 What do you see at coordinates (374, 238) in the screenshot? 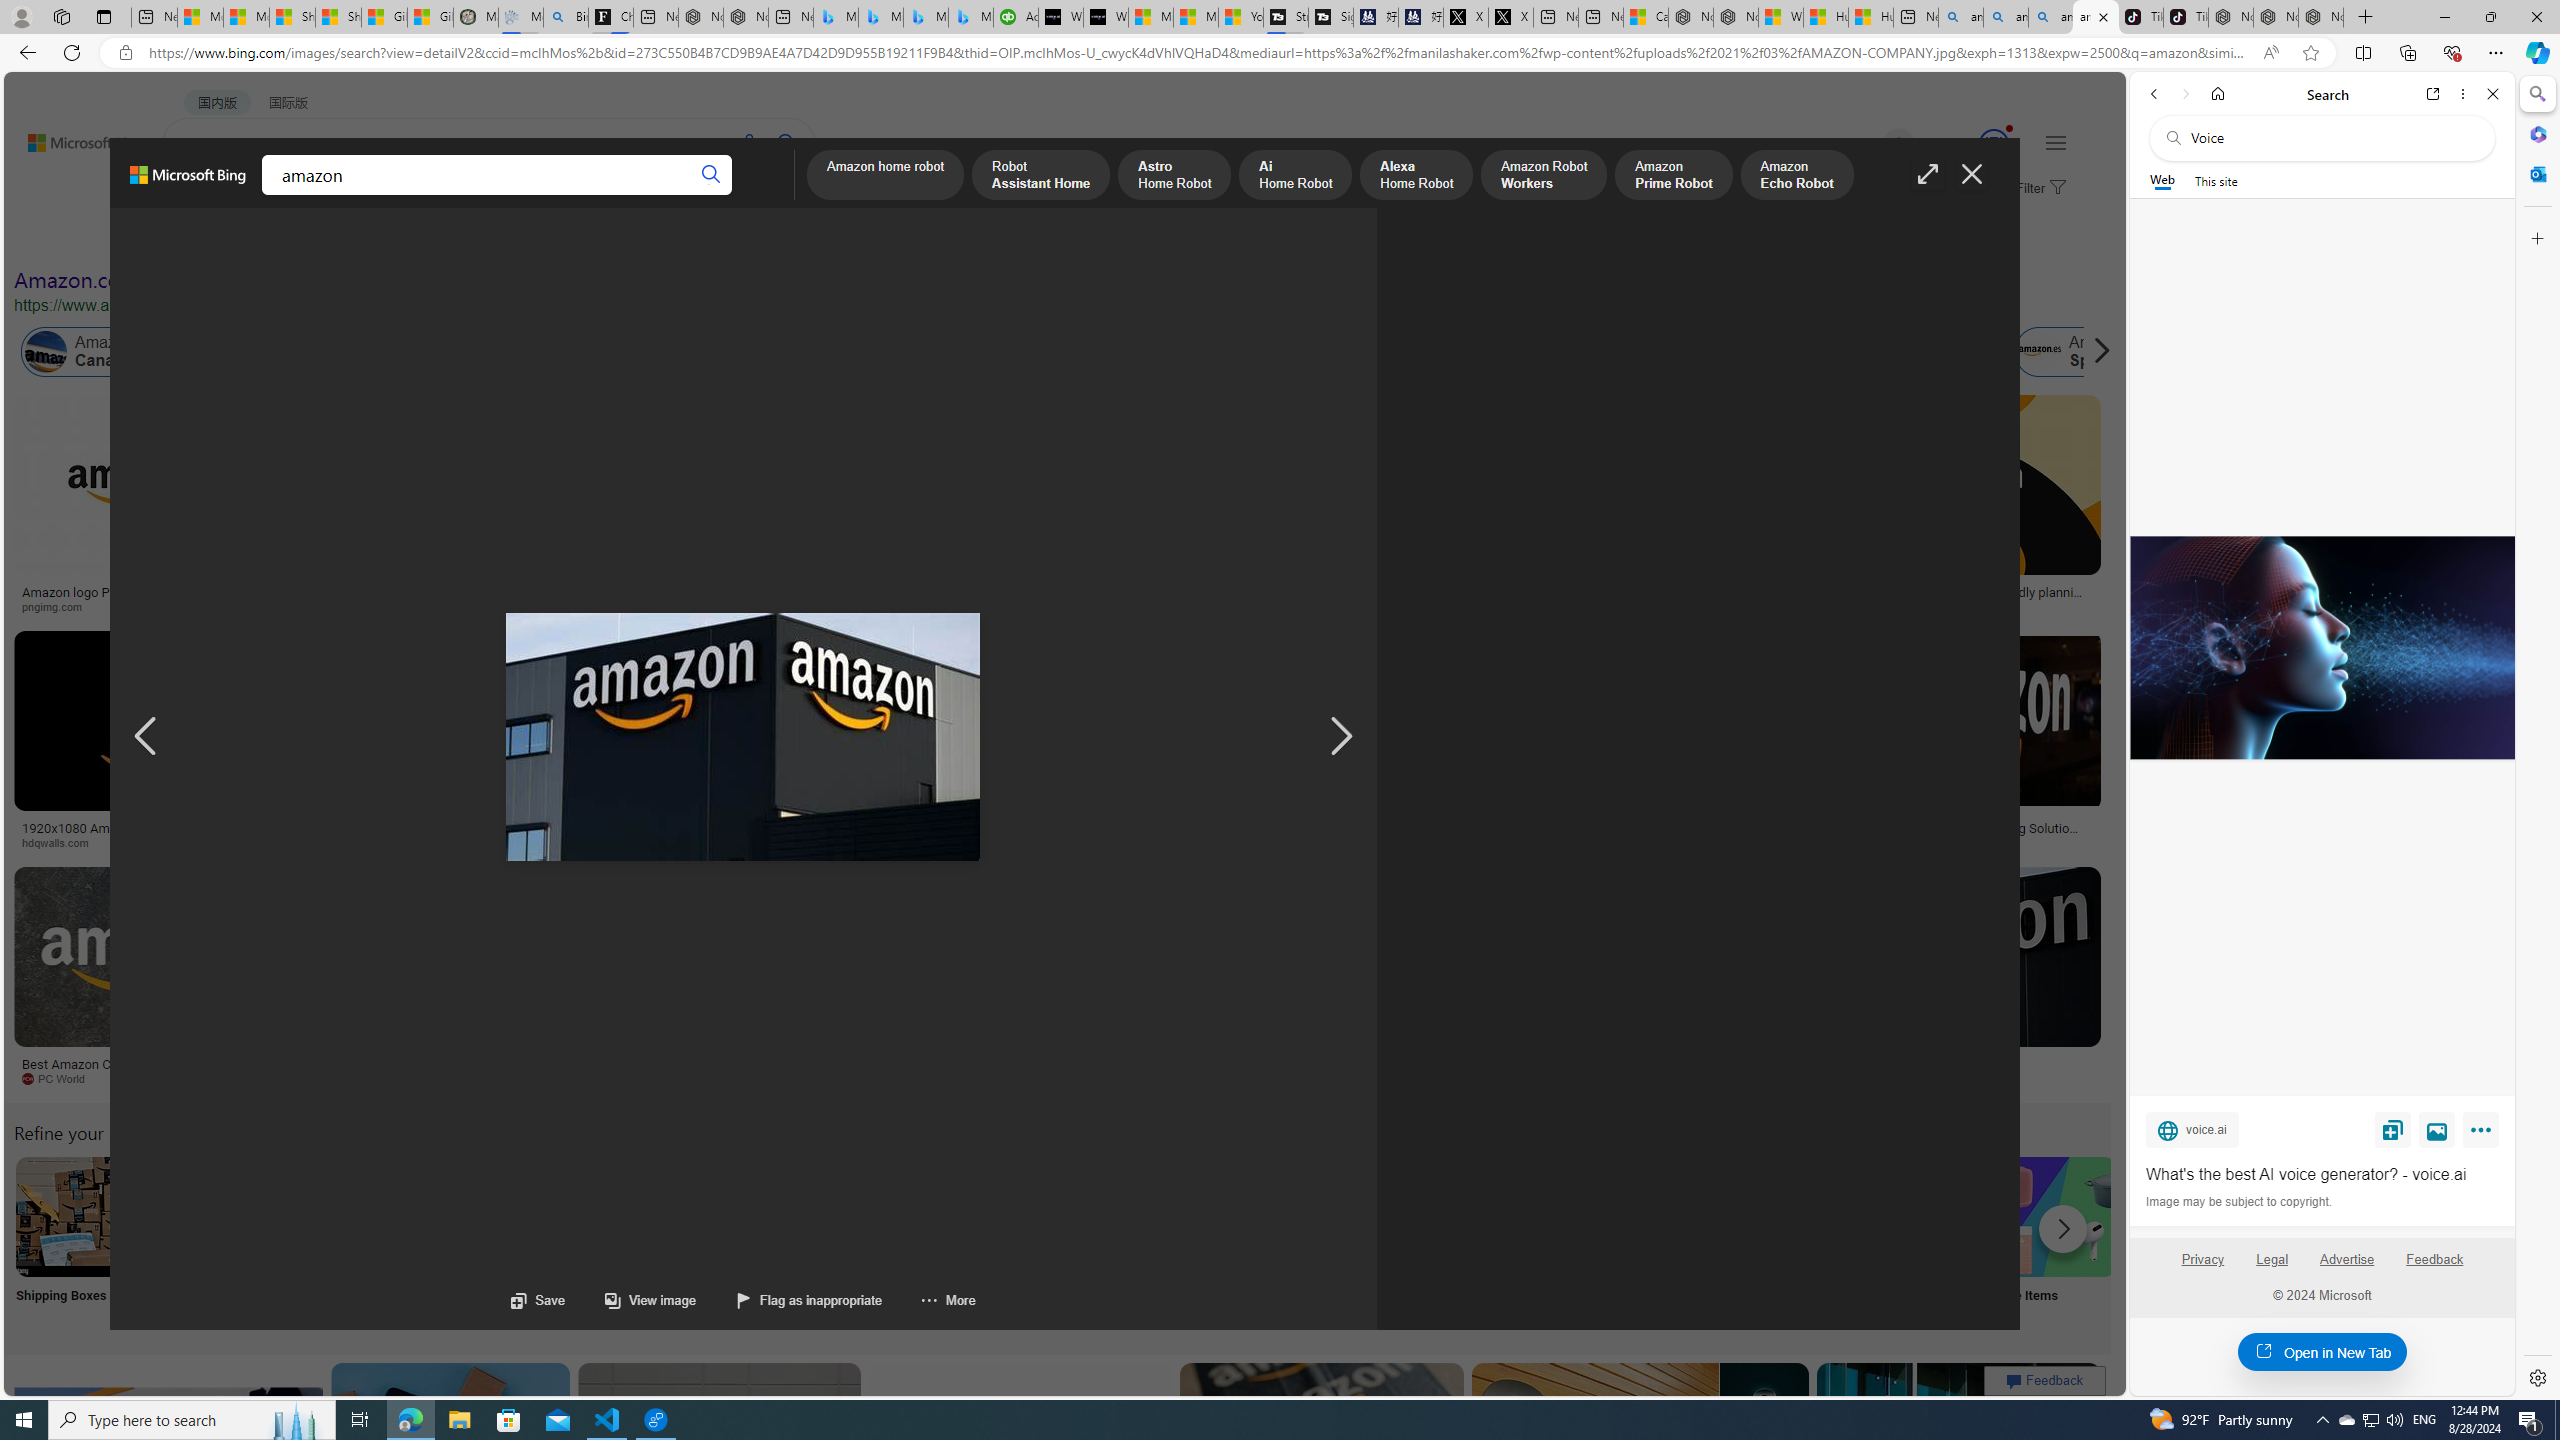
I see `Type` at bounding box center [374, 238].